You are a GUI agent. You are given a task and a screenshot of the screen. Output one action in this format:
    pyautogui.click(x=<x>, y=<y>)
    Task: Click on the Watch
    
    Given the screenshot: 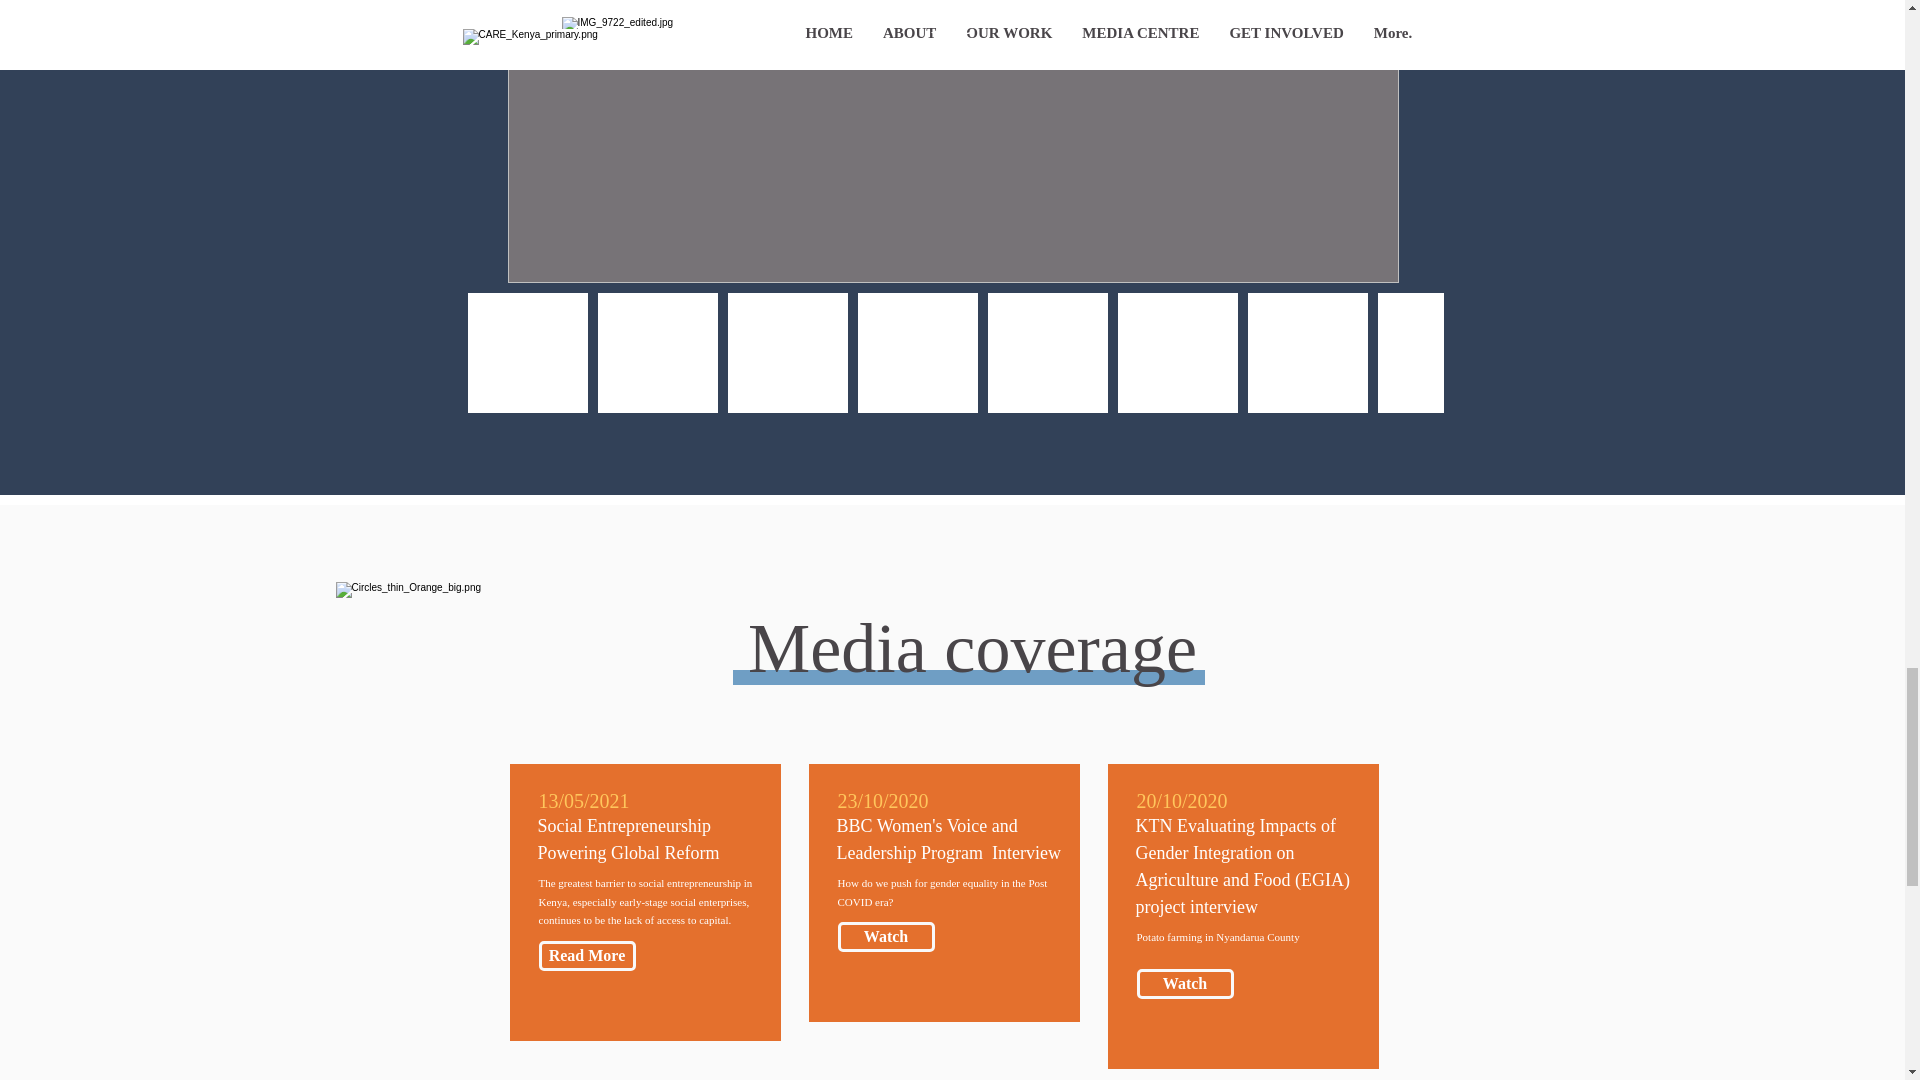 What is the action you would take?
    pyautogui.click(x=886, y=936)
    